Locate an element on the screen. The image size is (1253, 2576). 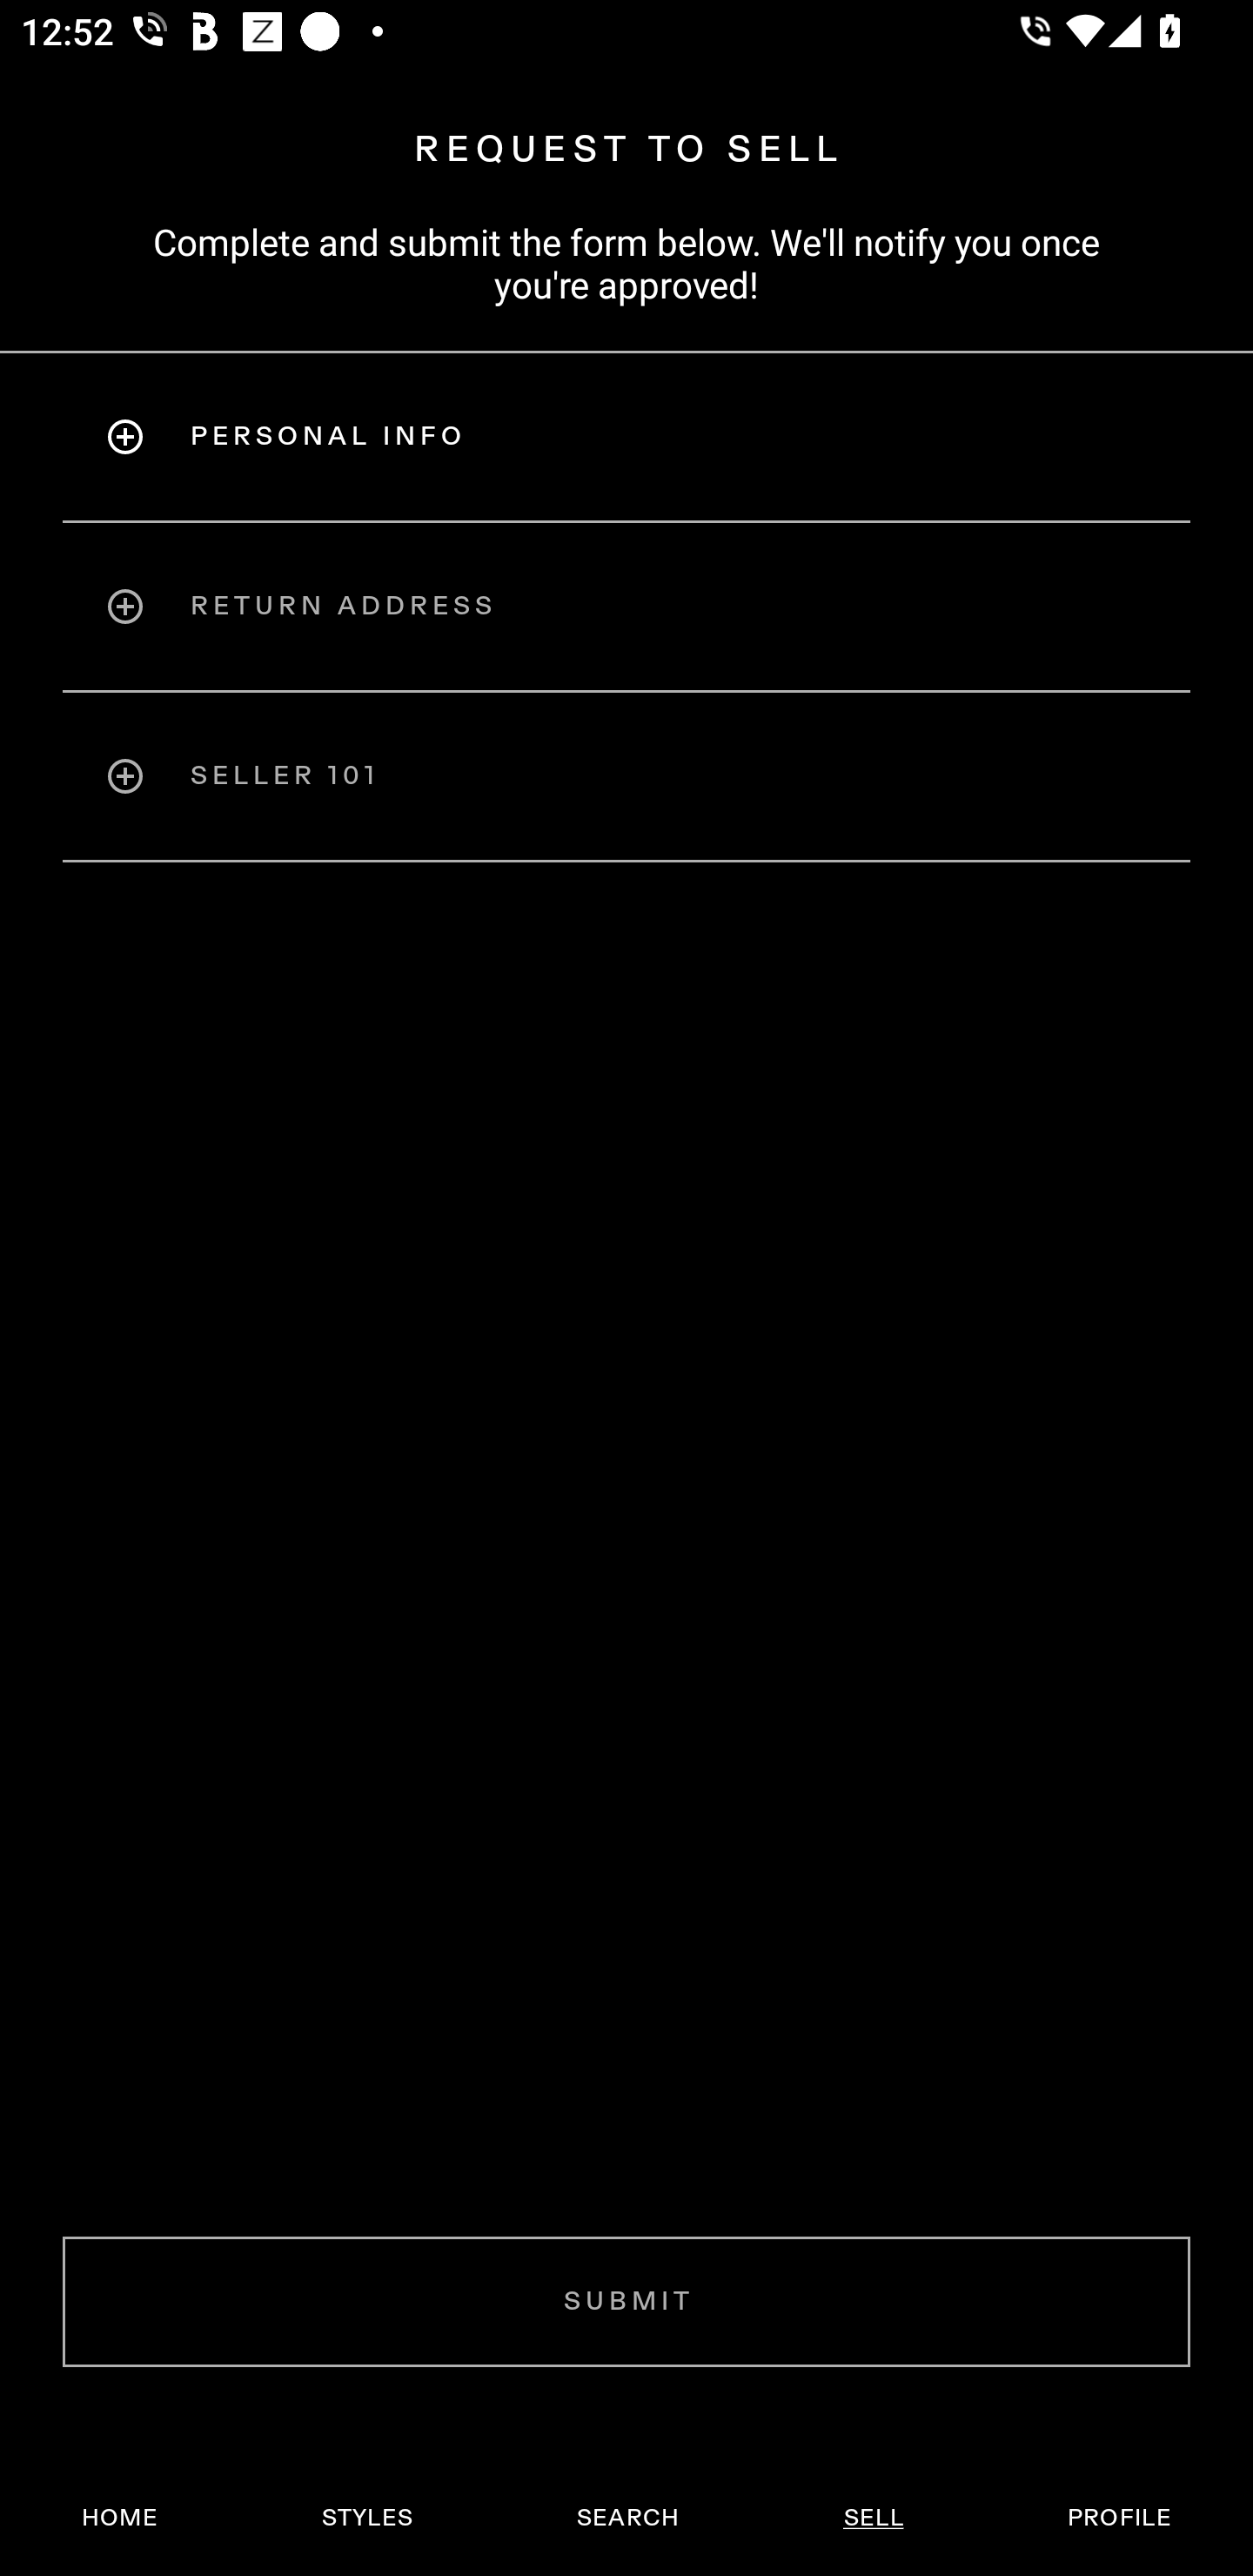
SELLER 101 is located at coordinates (626, 776).